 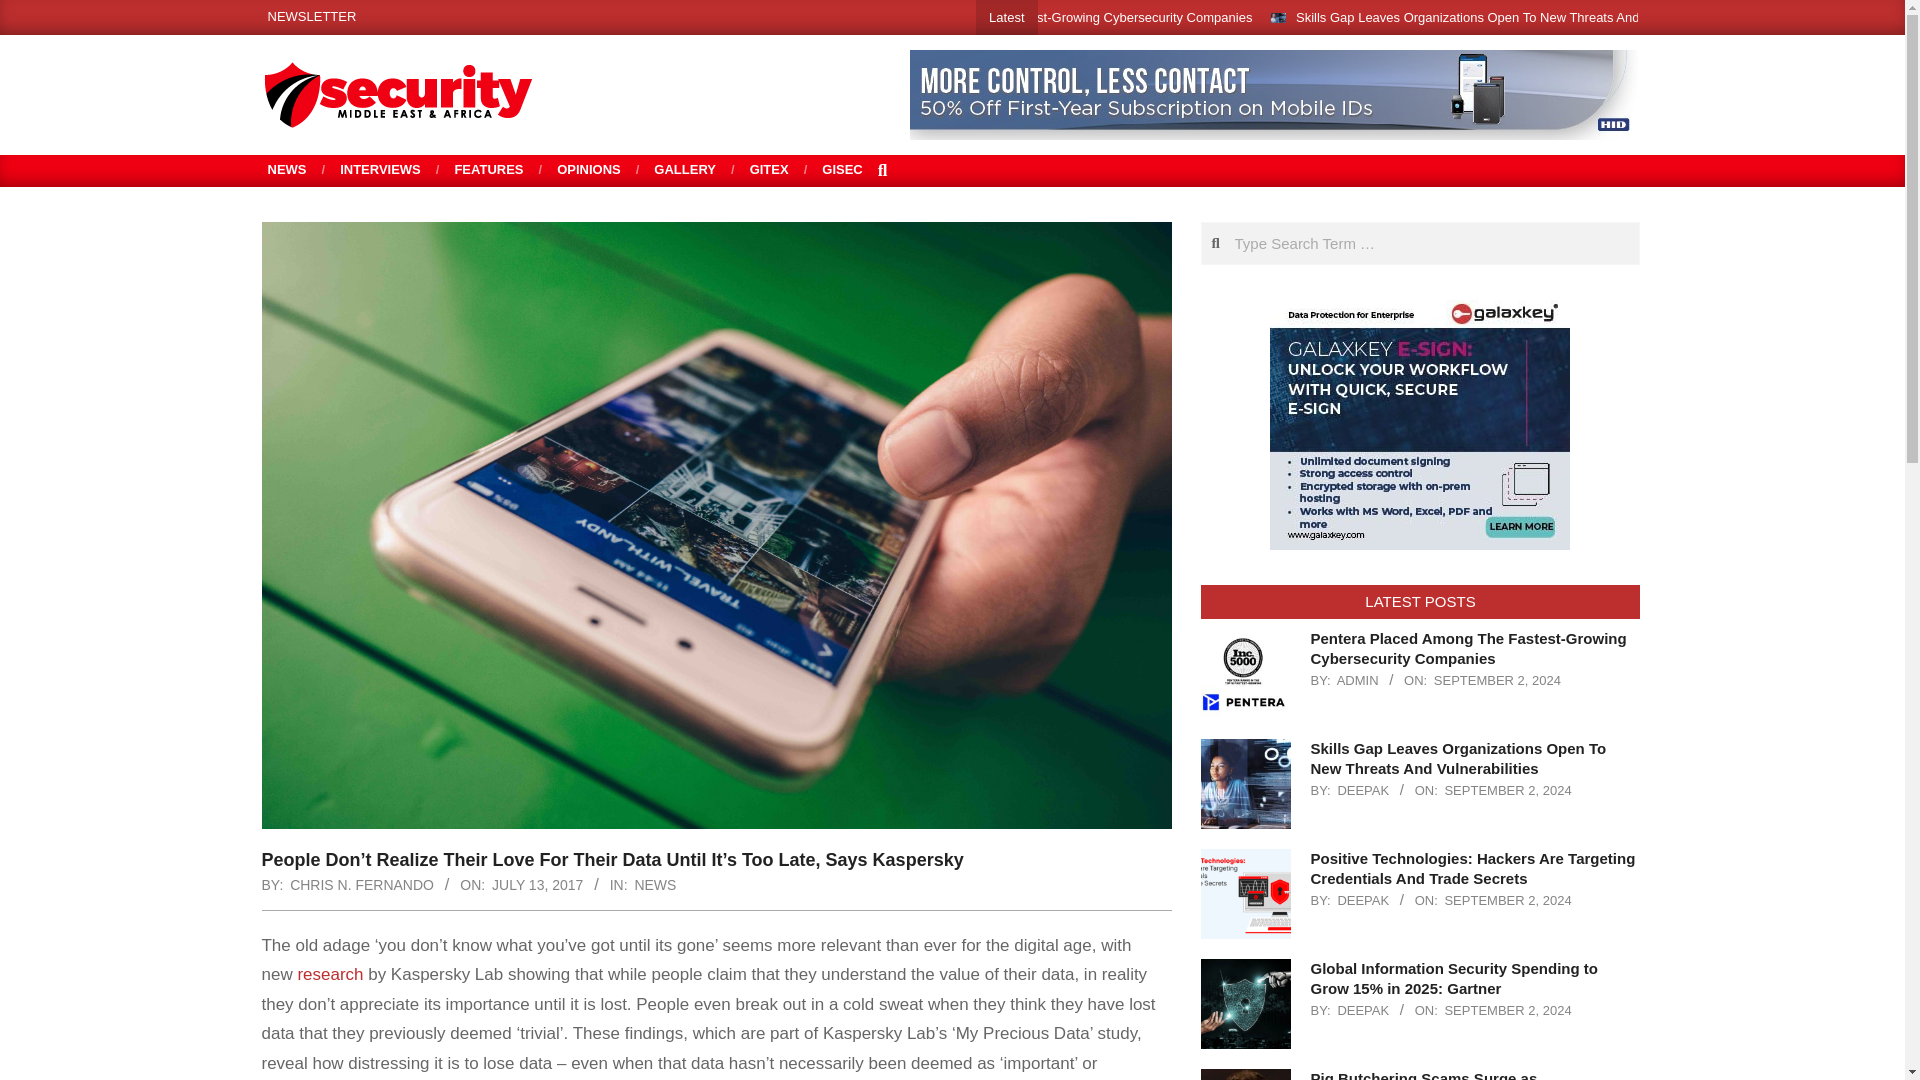 I want to click on Posts by Deepak, so click(x=1362, y=1010).